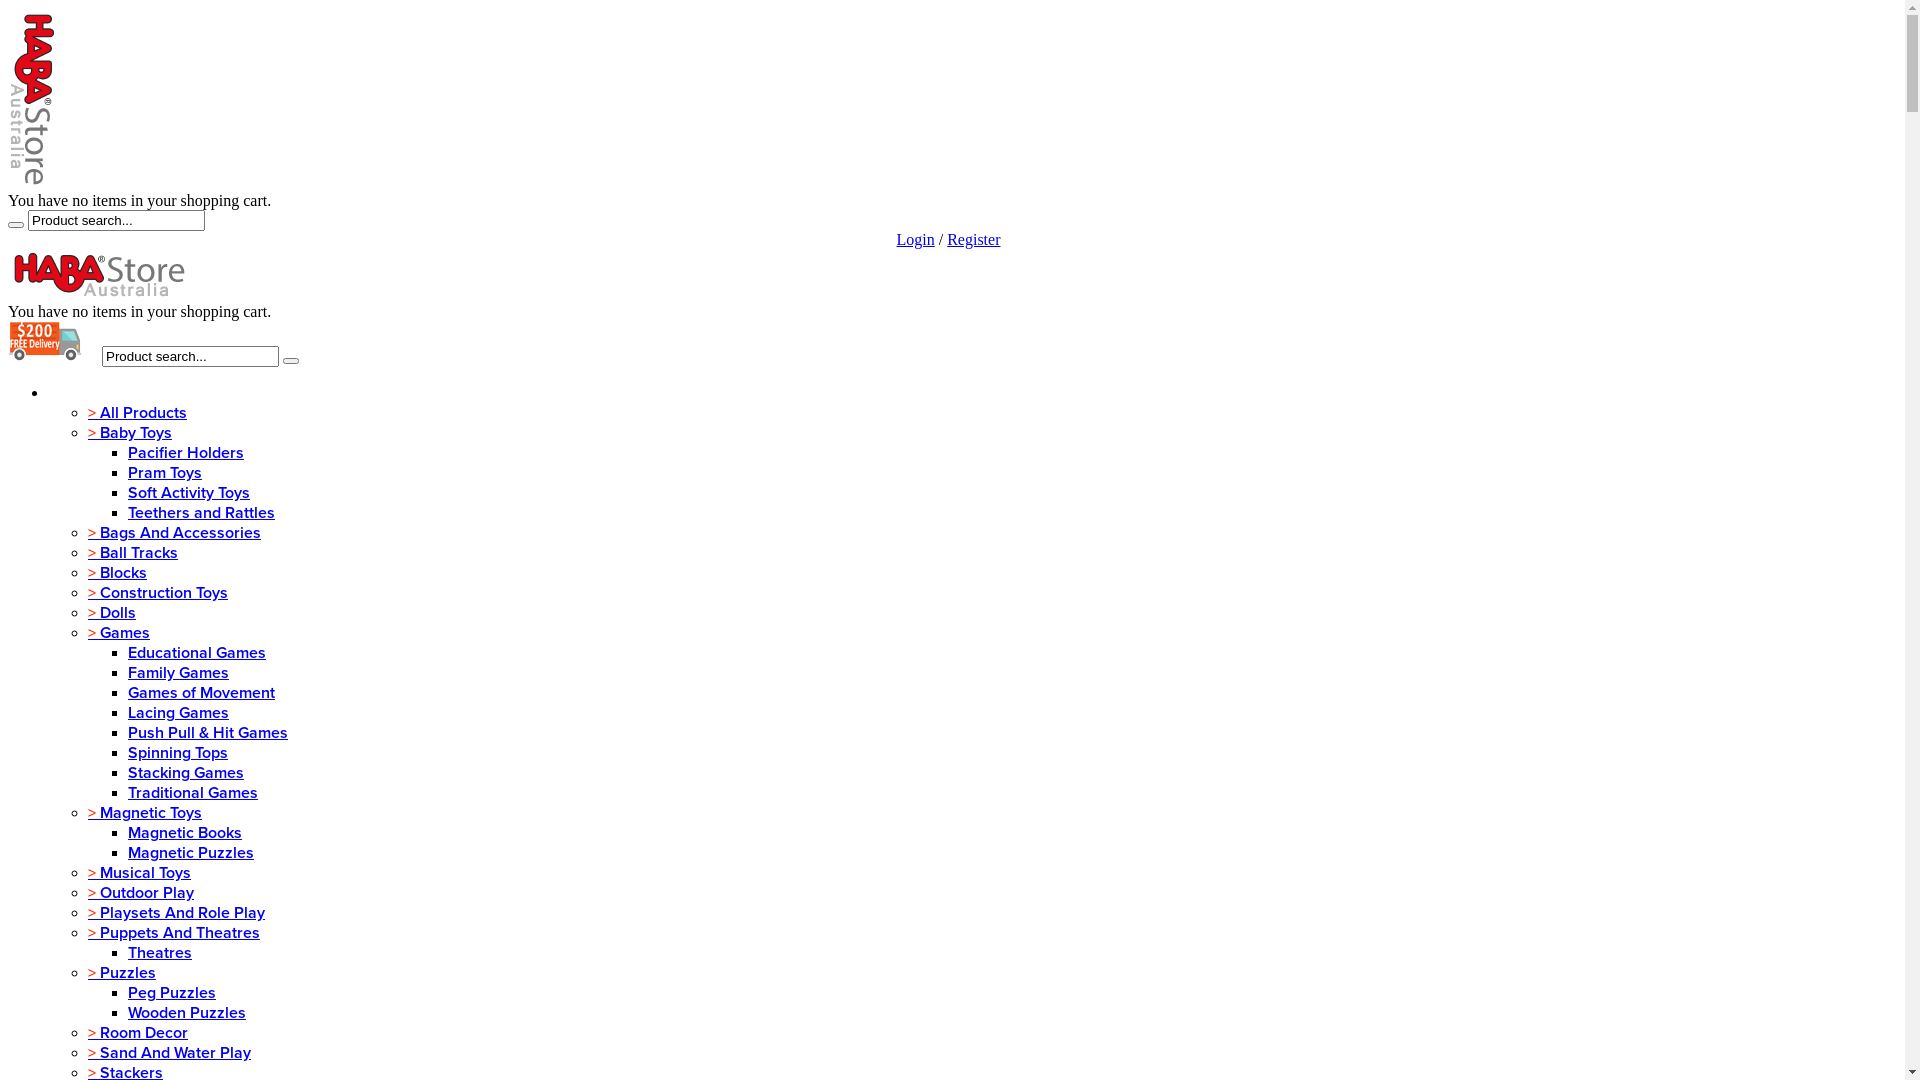 This screenshot has width=1920, height=1080. What do you see at coordinates (191, 853) in the screenshot?
I see `Magnetic Puzzles` at bounding box center [191, 853].